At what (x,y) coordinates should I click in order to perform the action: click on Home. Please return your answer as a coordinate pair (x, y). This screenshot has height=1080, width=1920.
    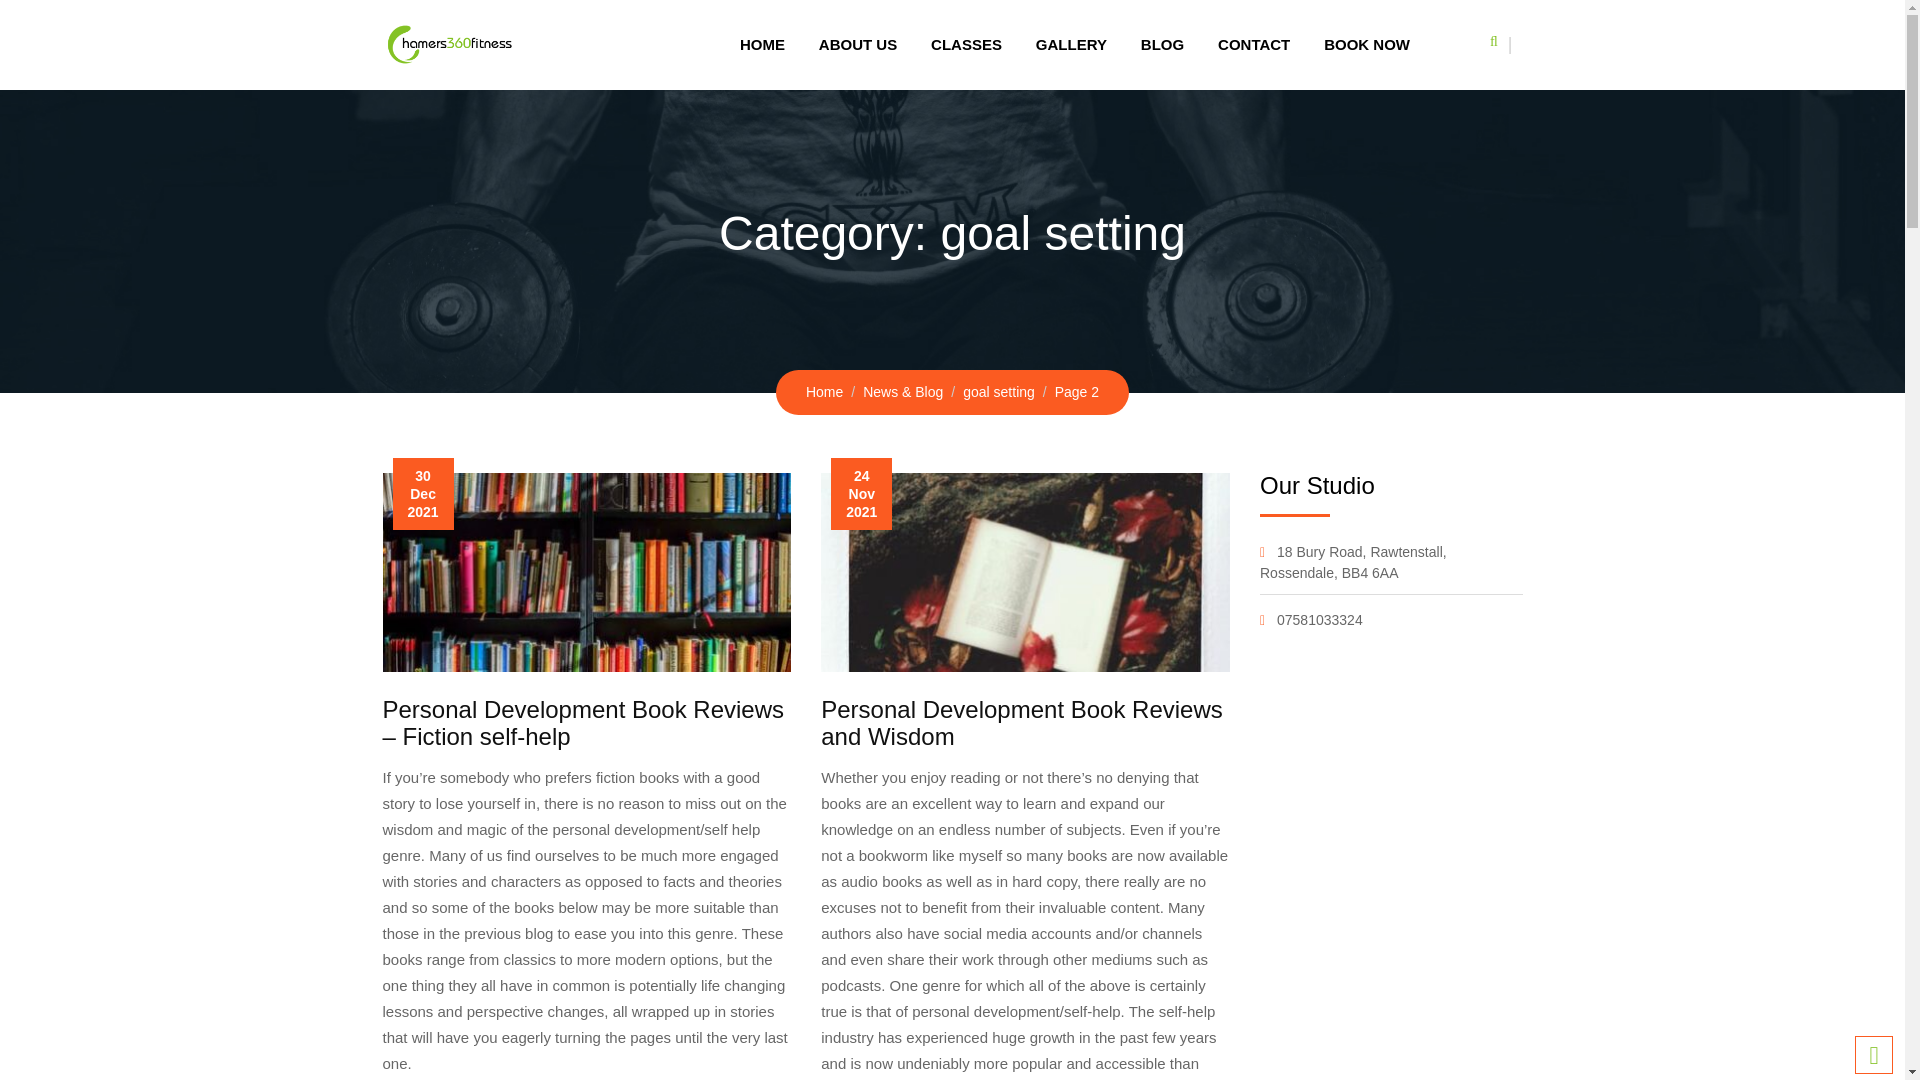
    Looking at the image, I should click on (824, 392).